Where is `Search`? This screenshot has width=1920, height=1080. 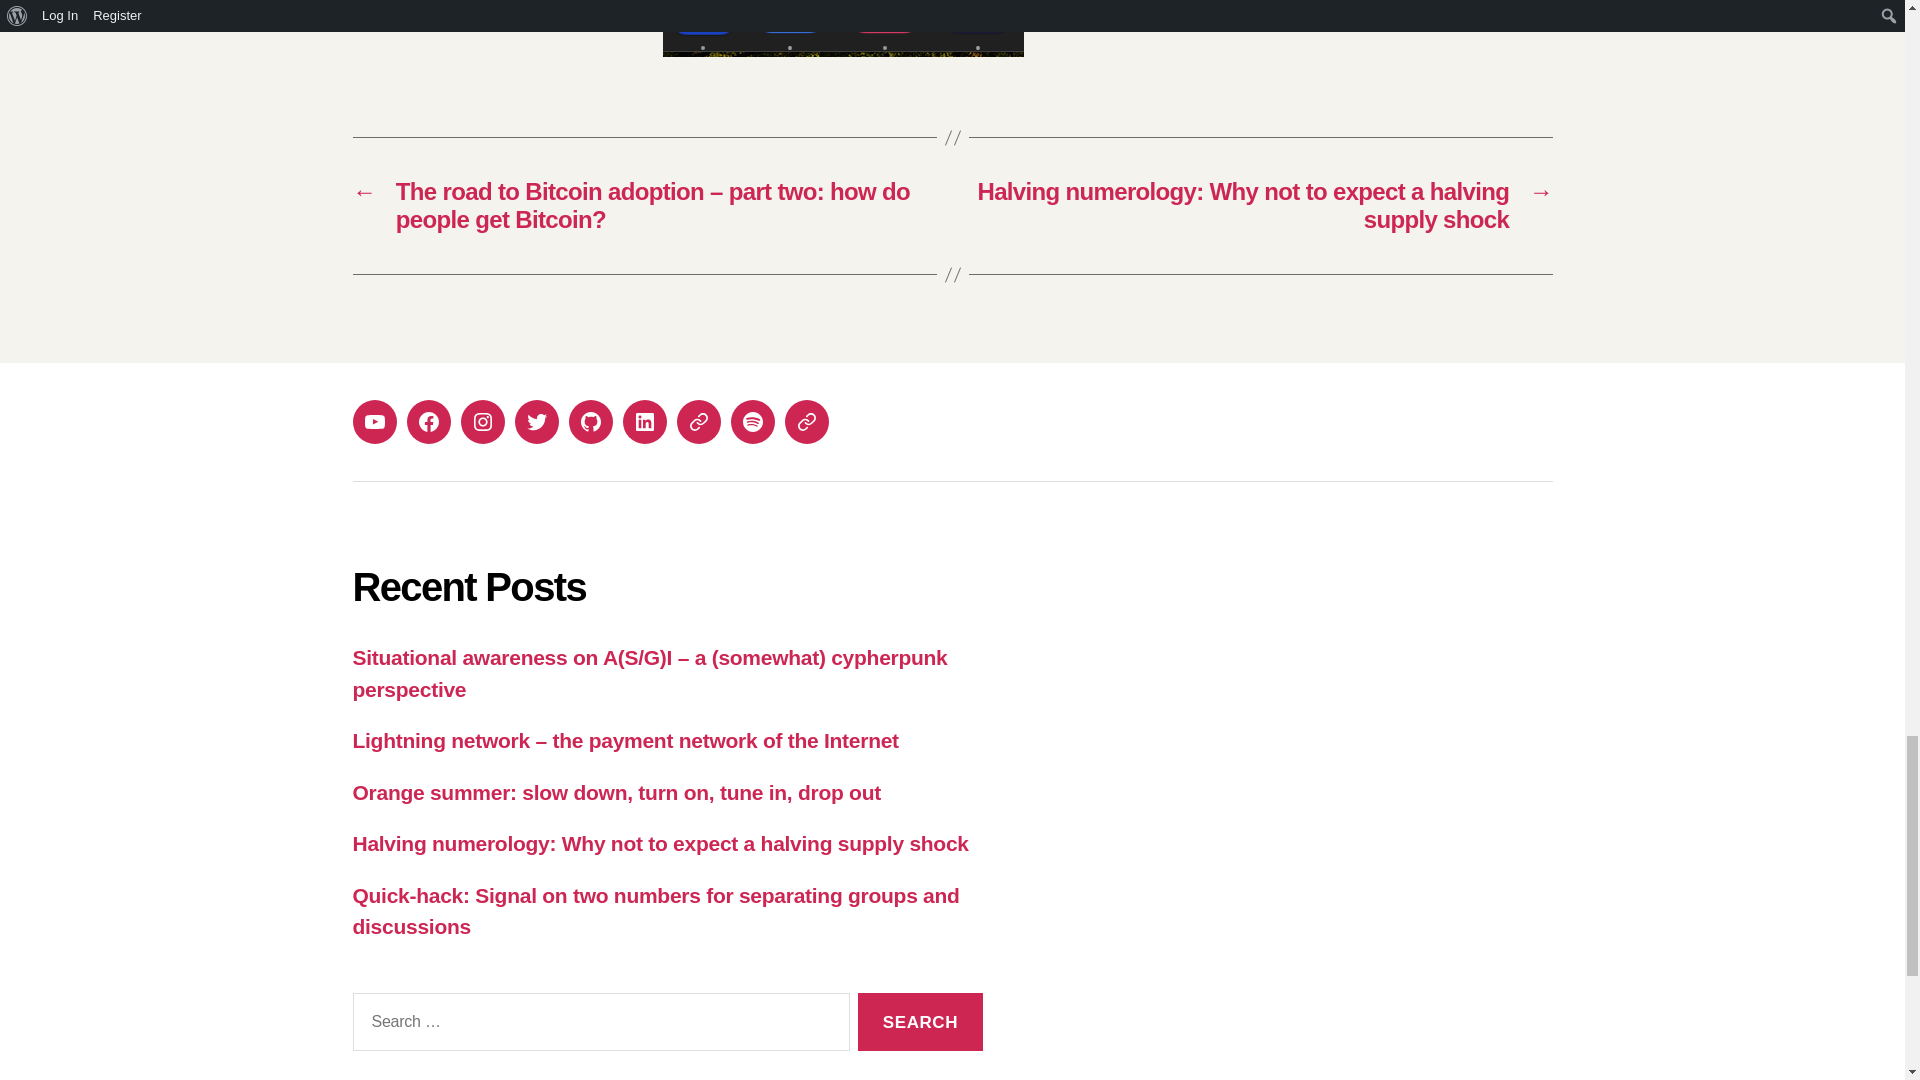
Search is located at coordinates (920, 1022).